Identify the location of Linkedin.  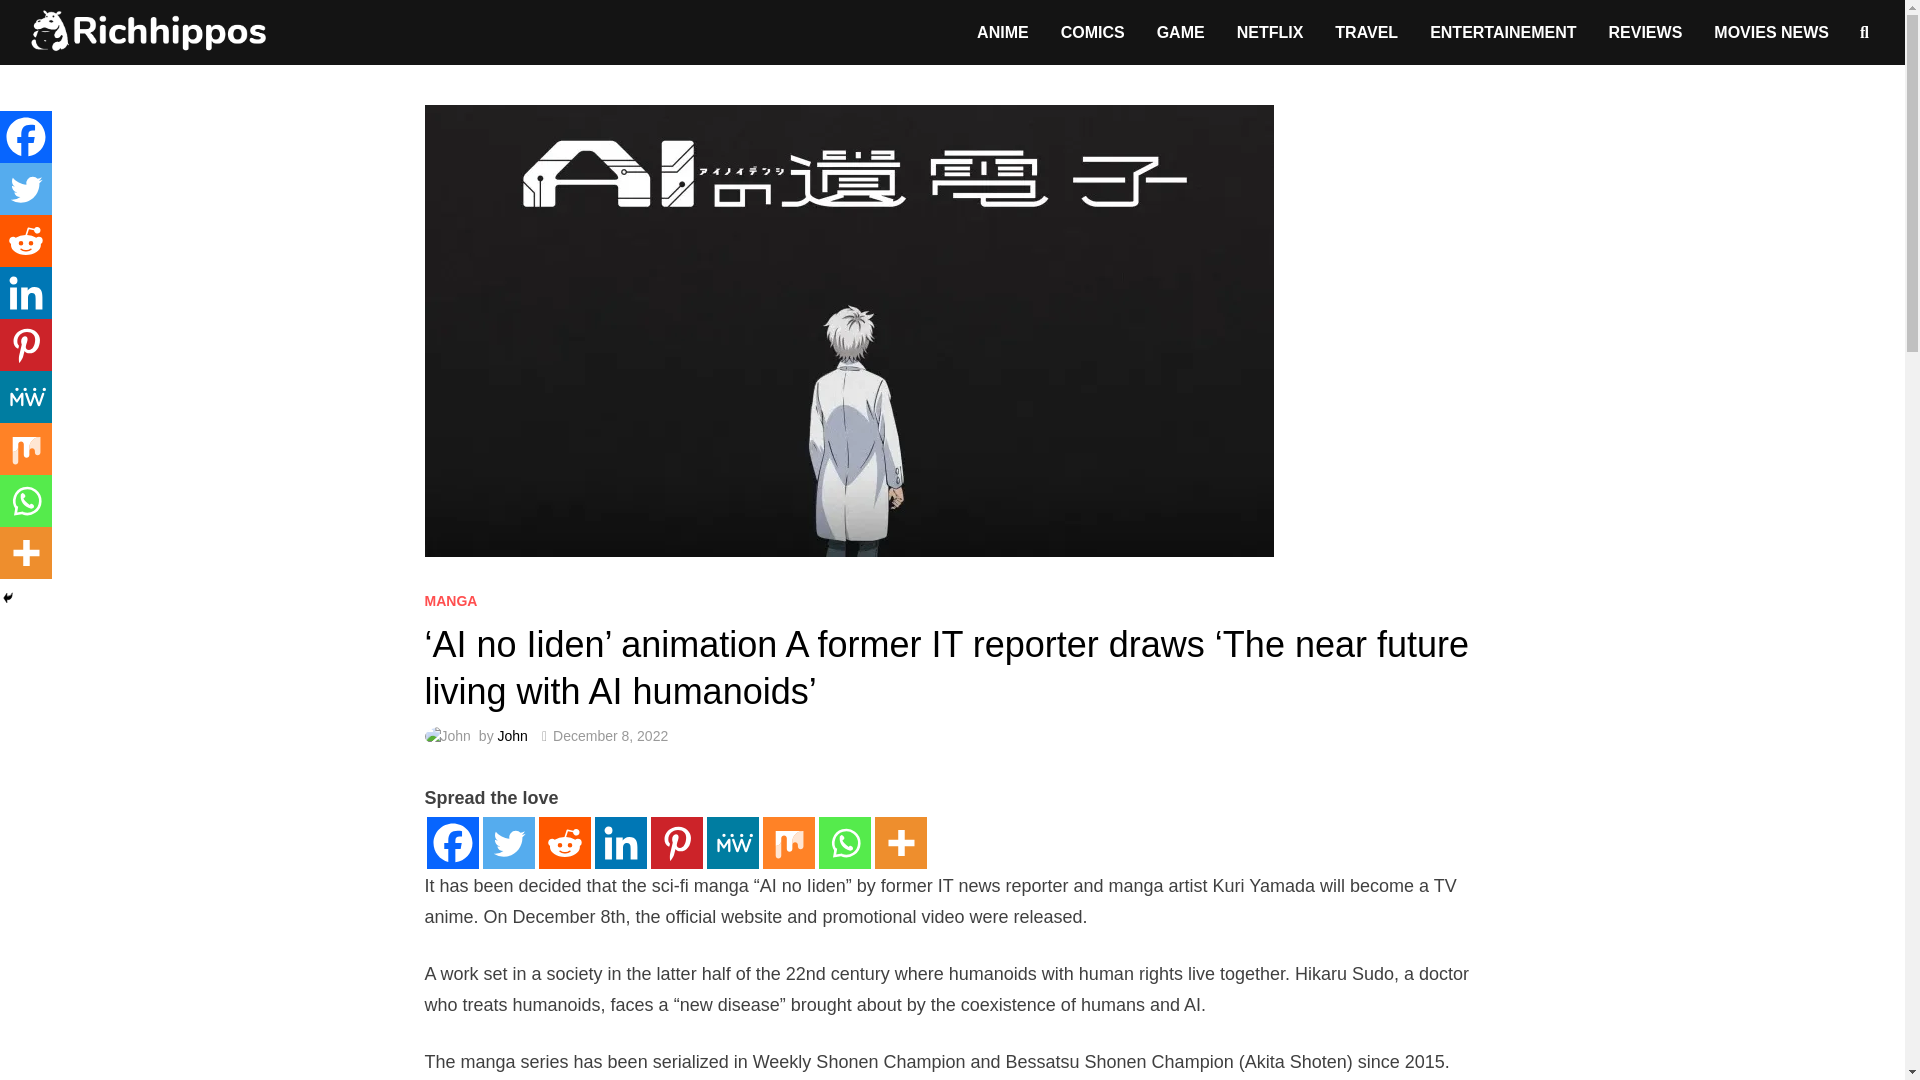
(619, 842).